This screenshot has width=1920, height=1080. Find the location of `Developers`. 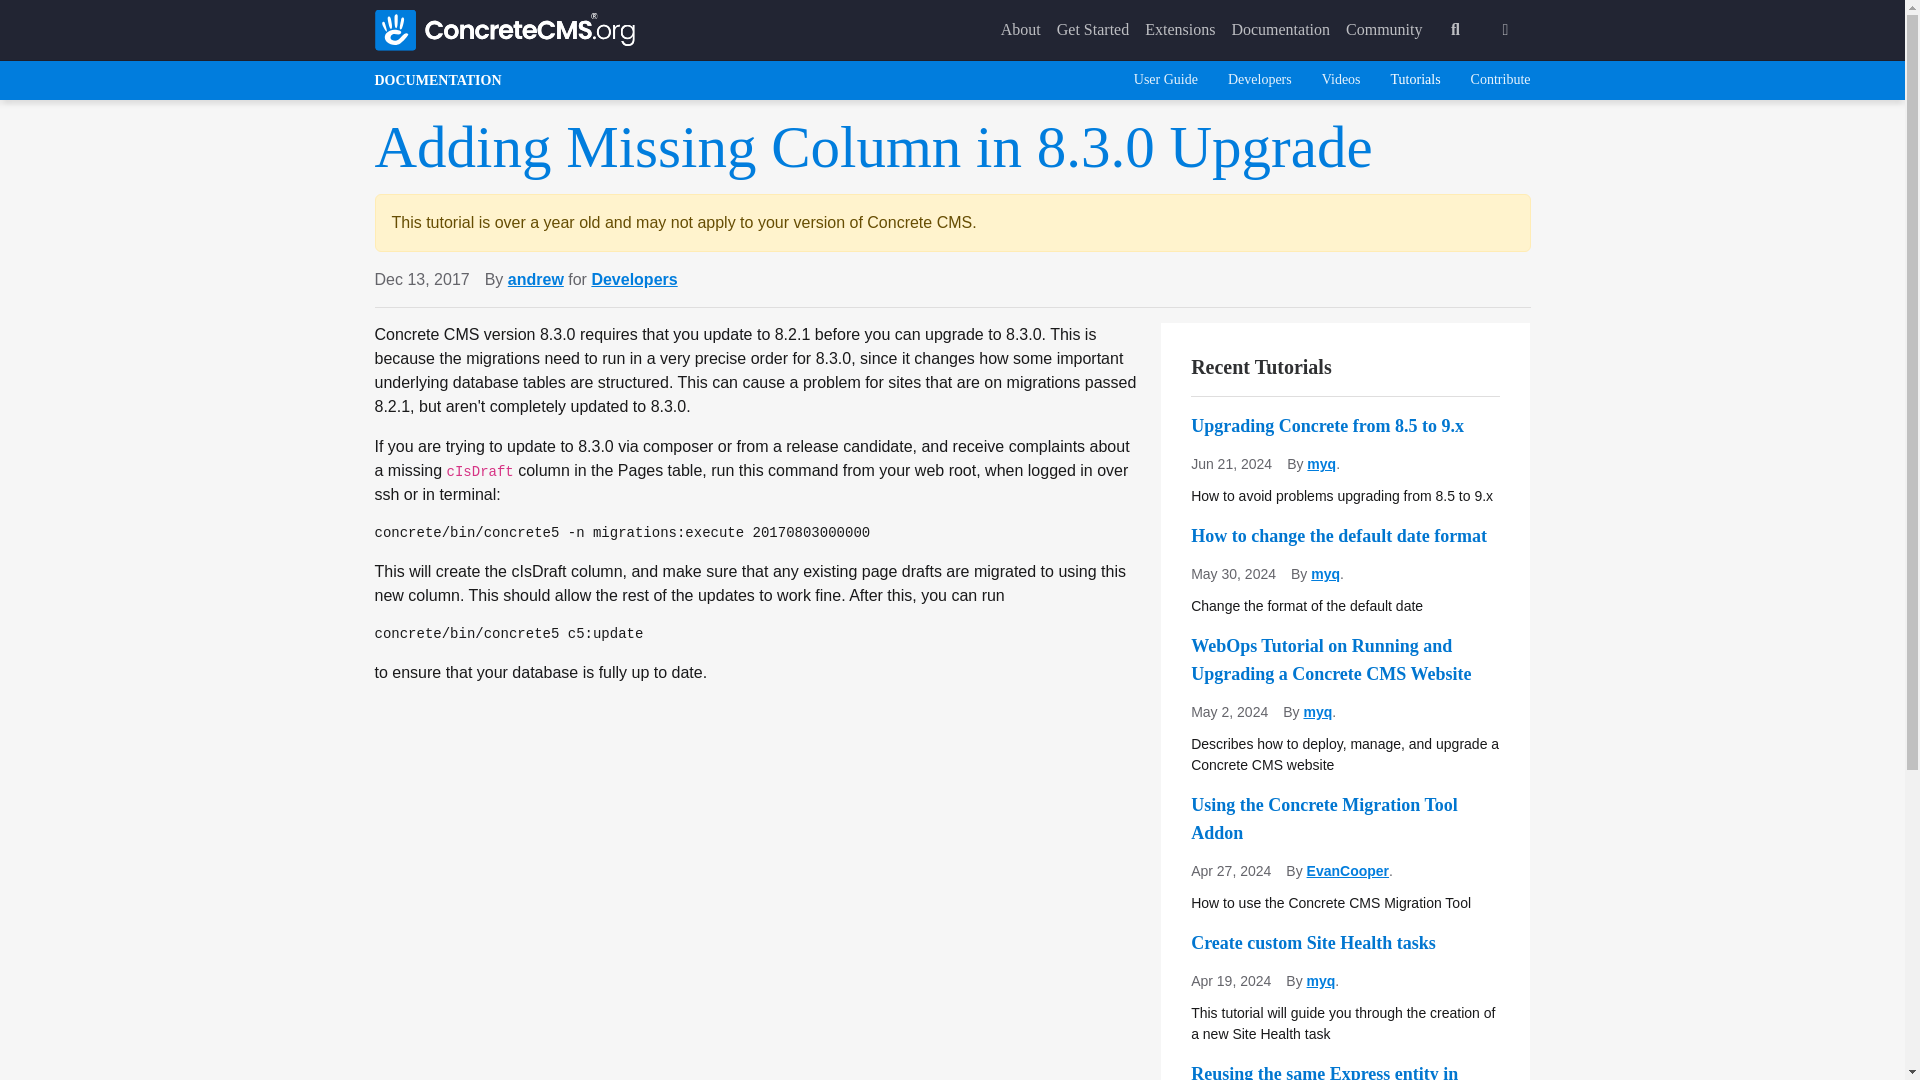

Developers is located at coordinates (1260, 80).